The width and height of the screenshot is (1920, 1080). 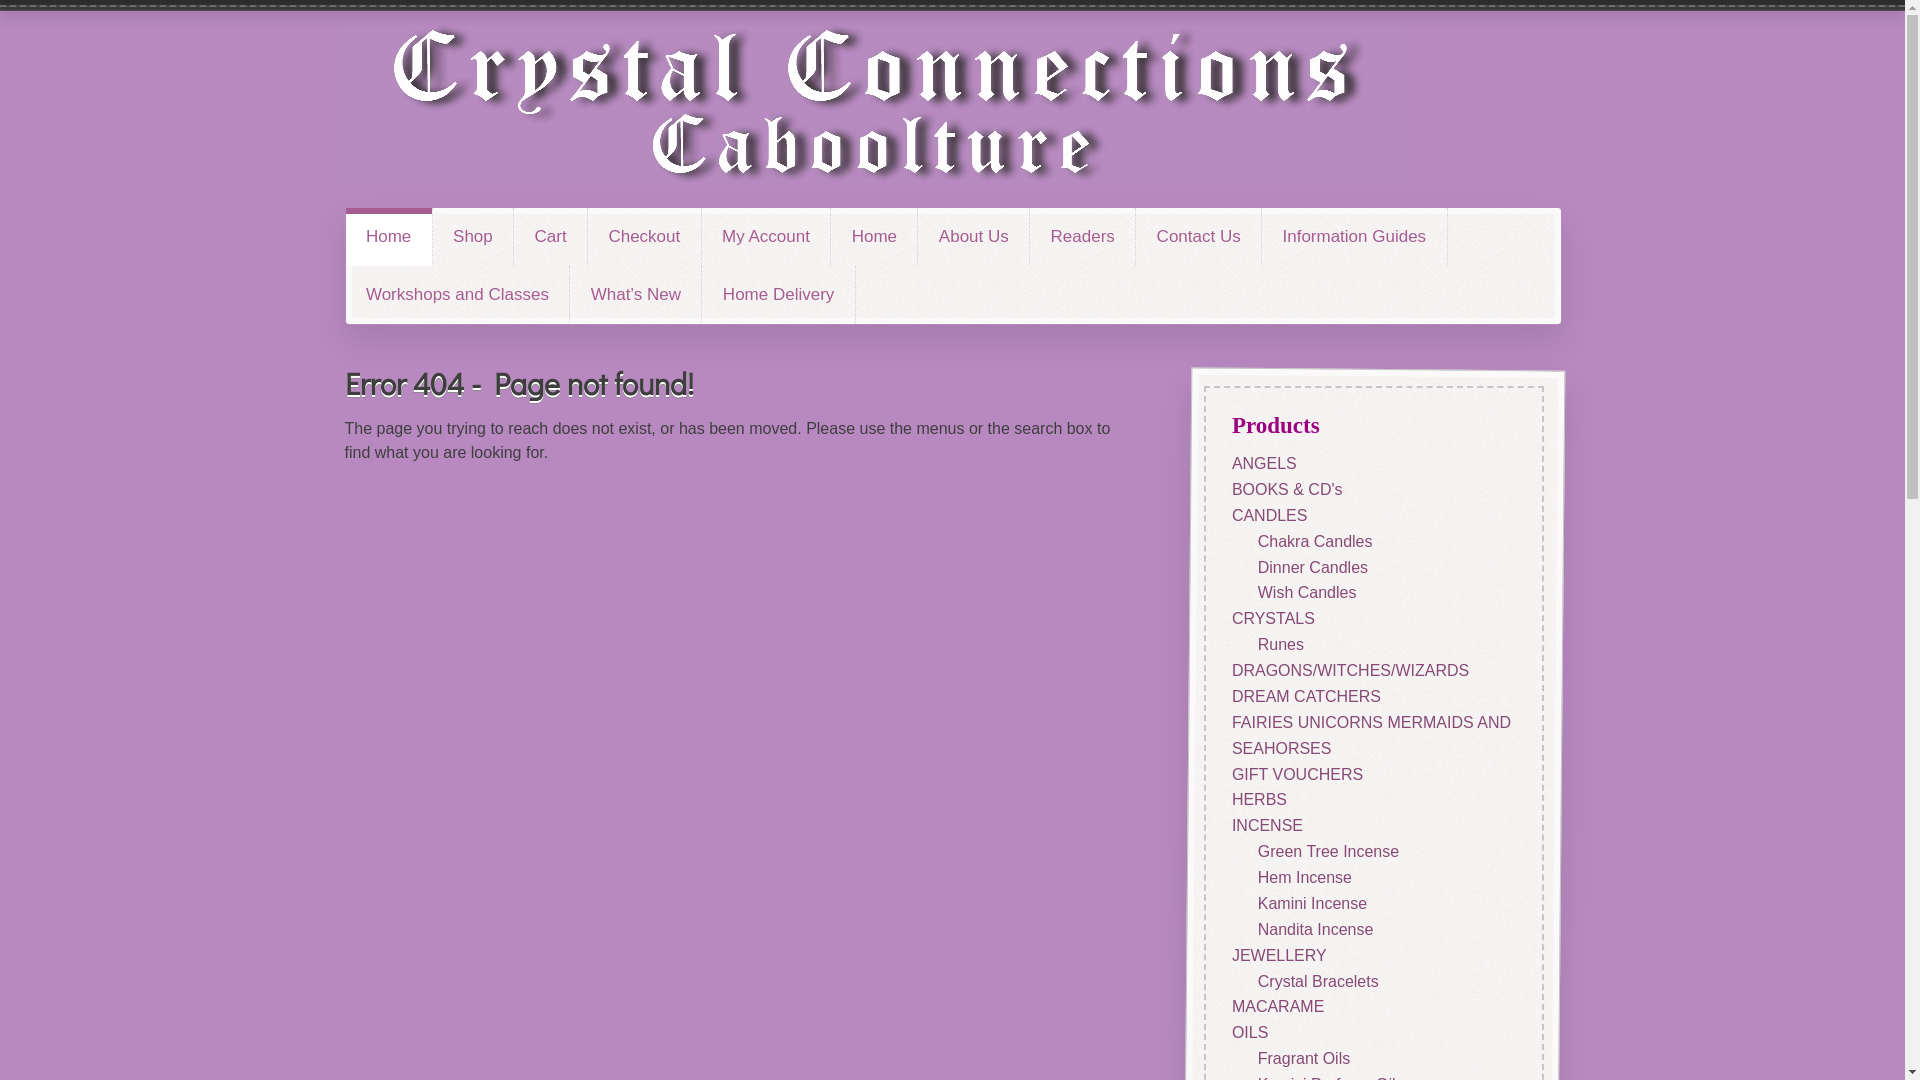 What do you see at coordinates (1278, 954) in the screenshot?
I see `JEWELLERY` at bounding box center [1278, 954].